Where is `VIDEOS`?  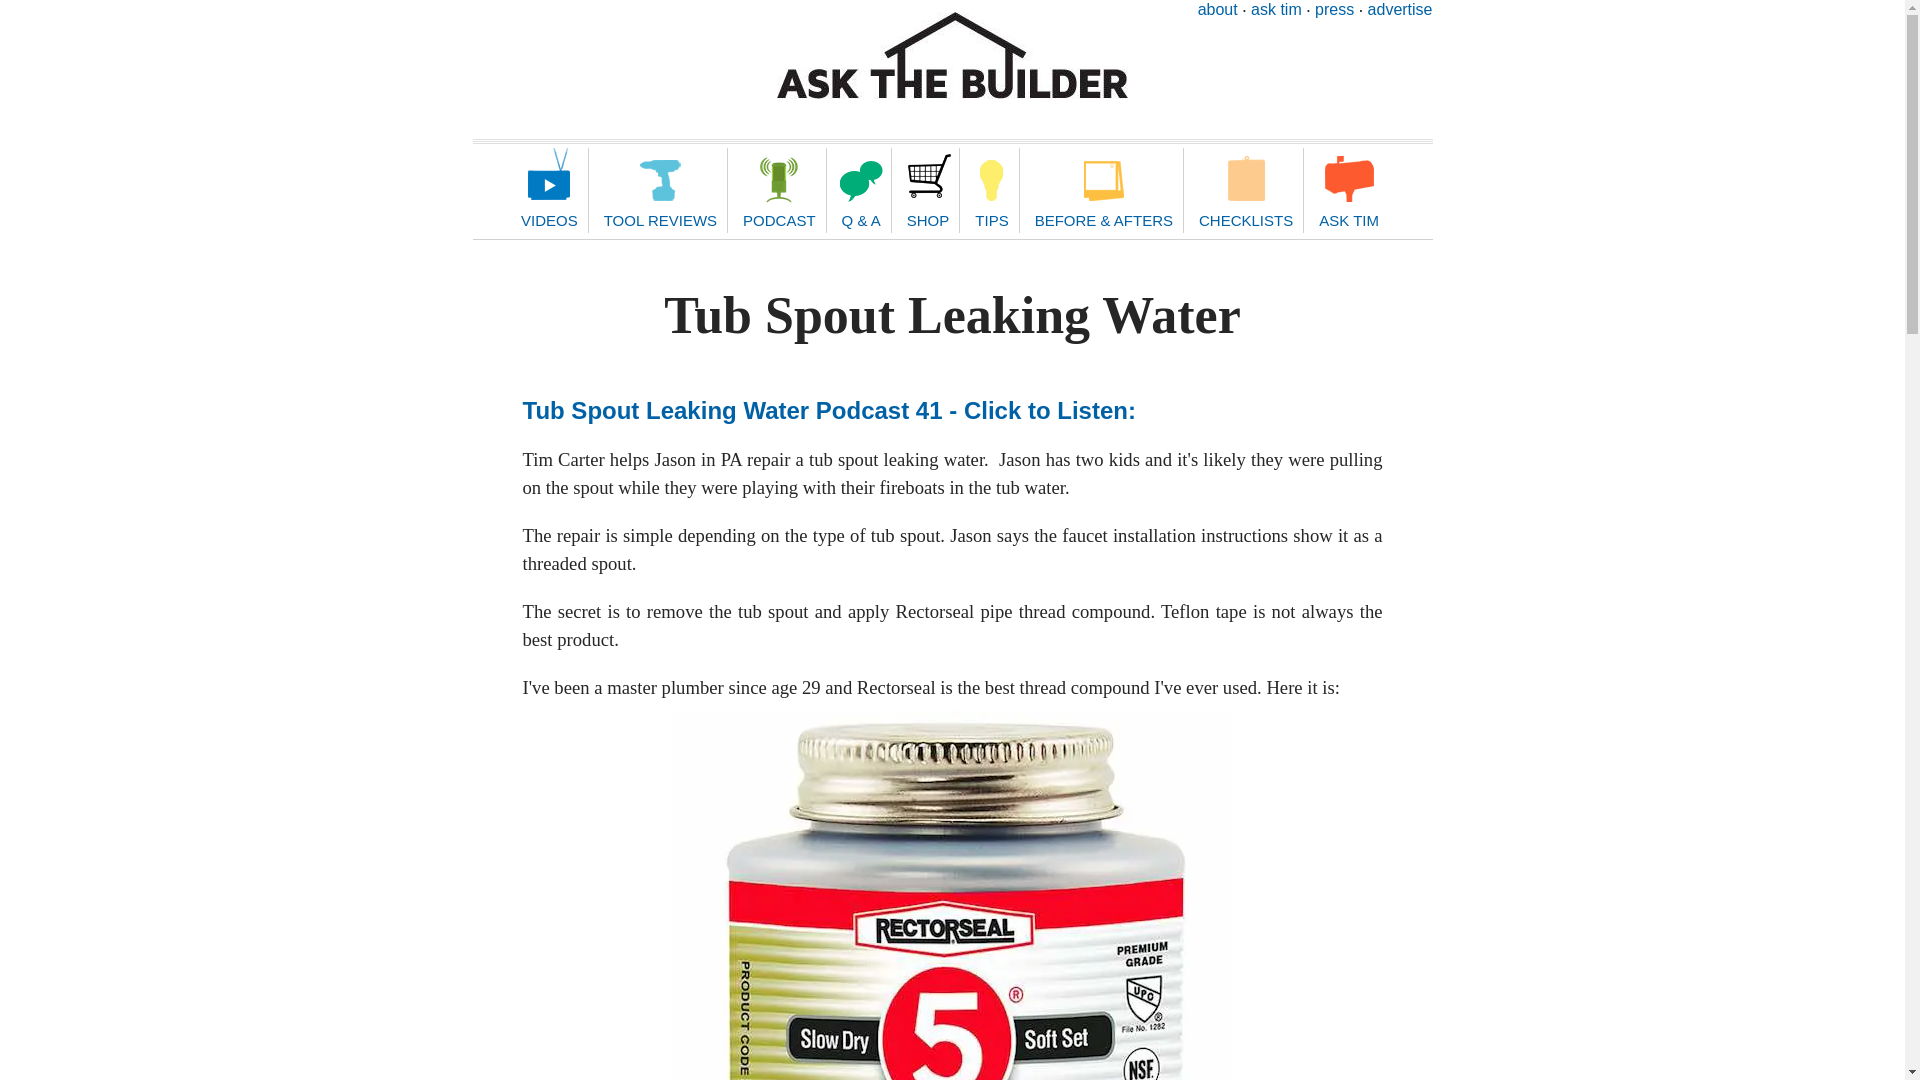
VIDEOS is located at coordinates (550, 190).